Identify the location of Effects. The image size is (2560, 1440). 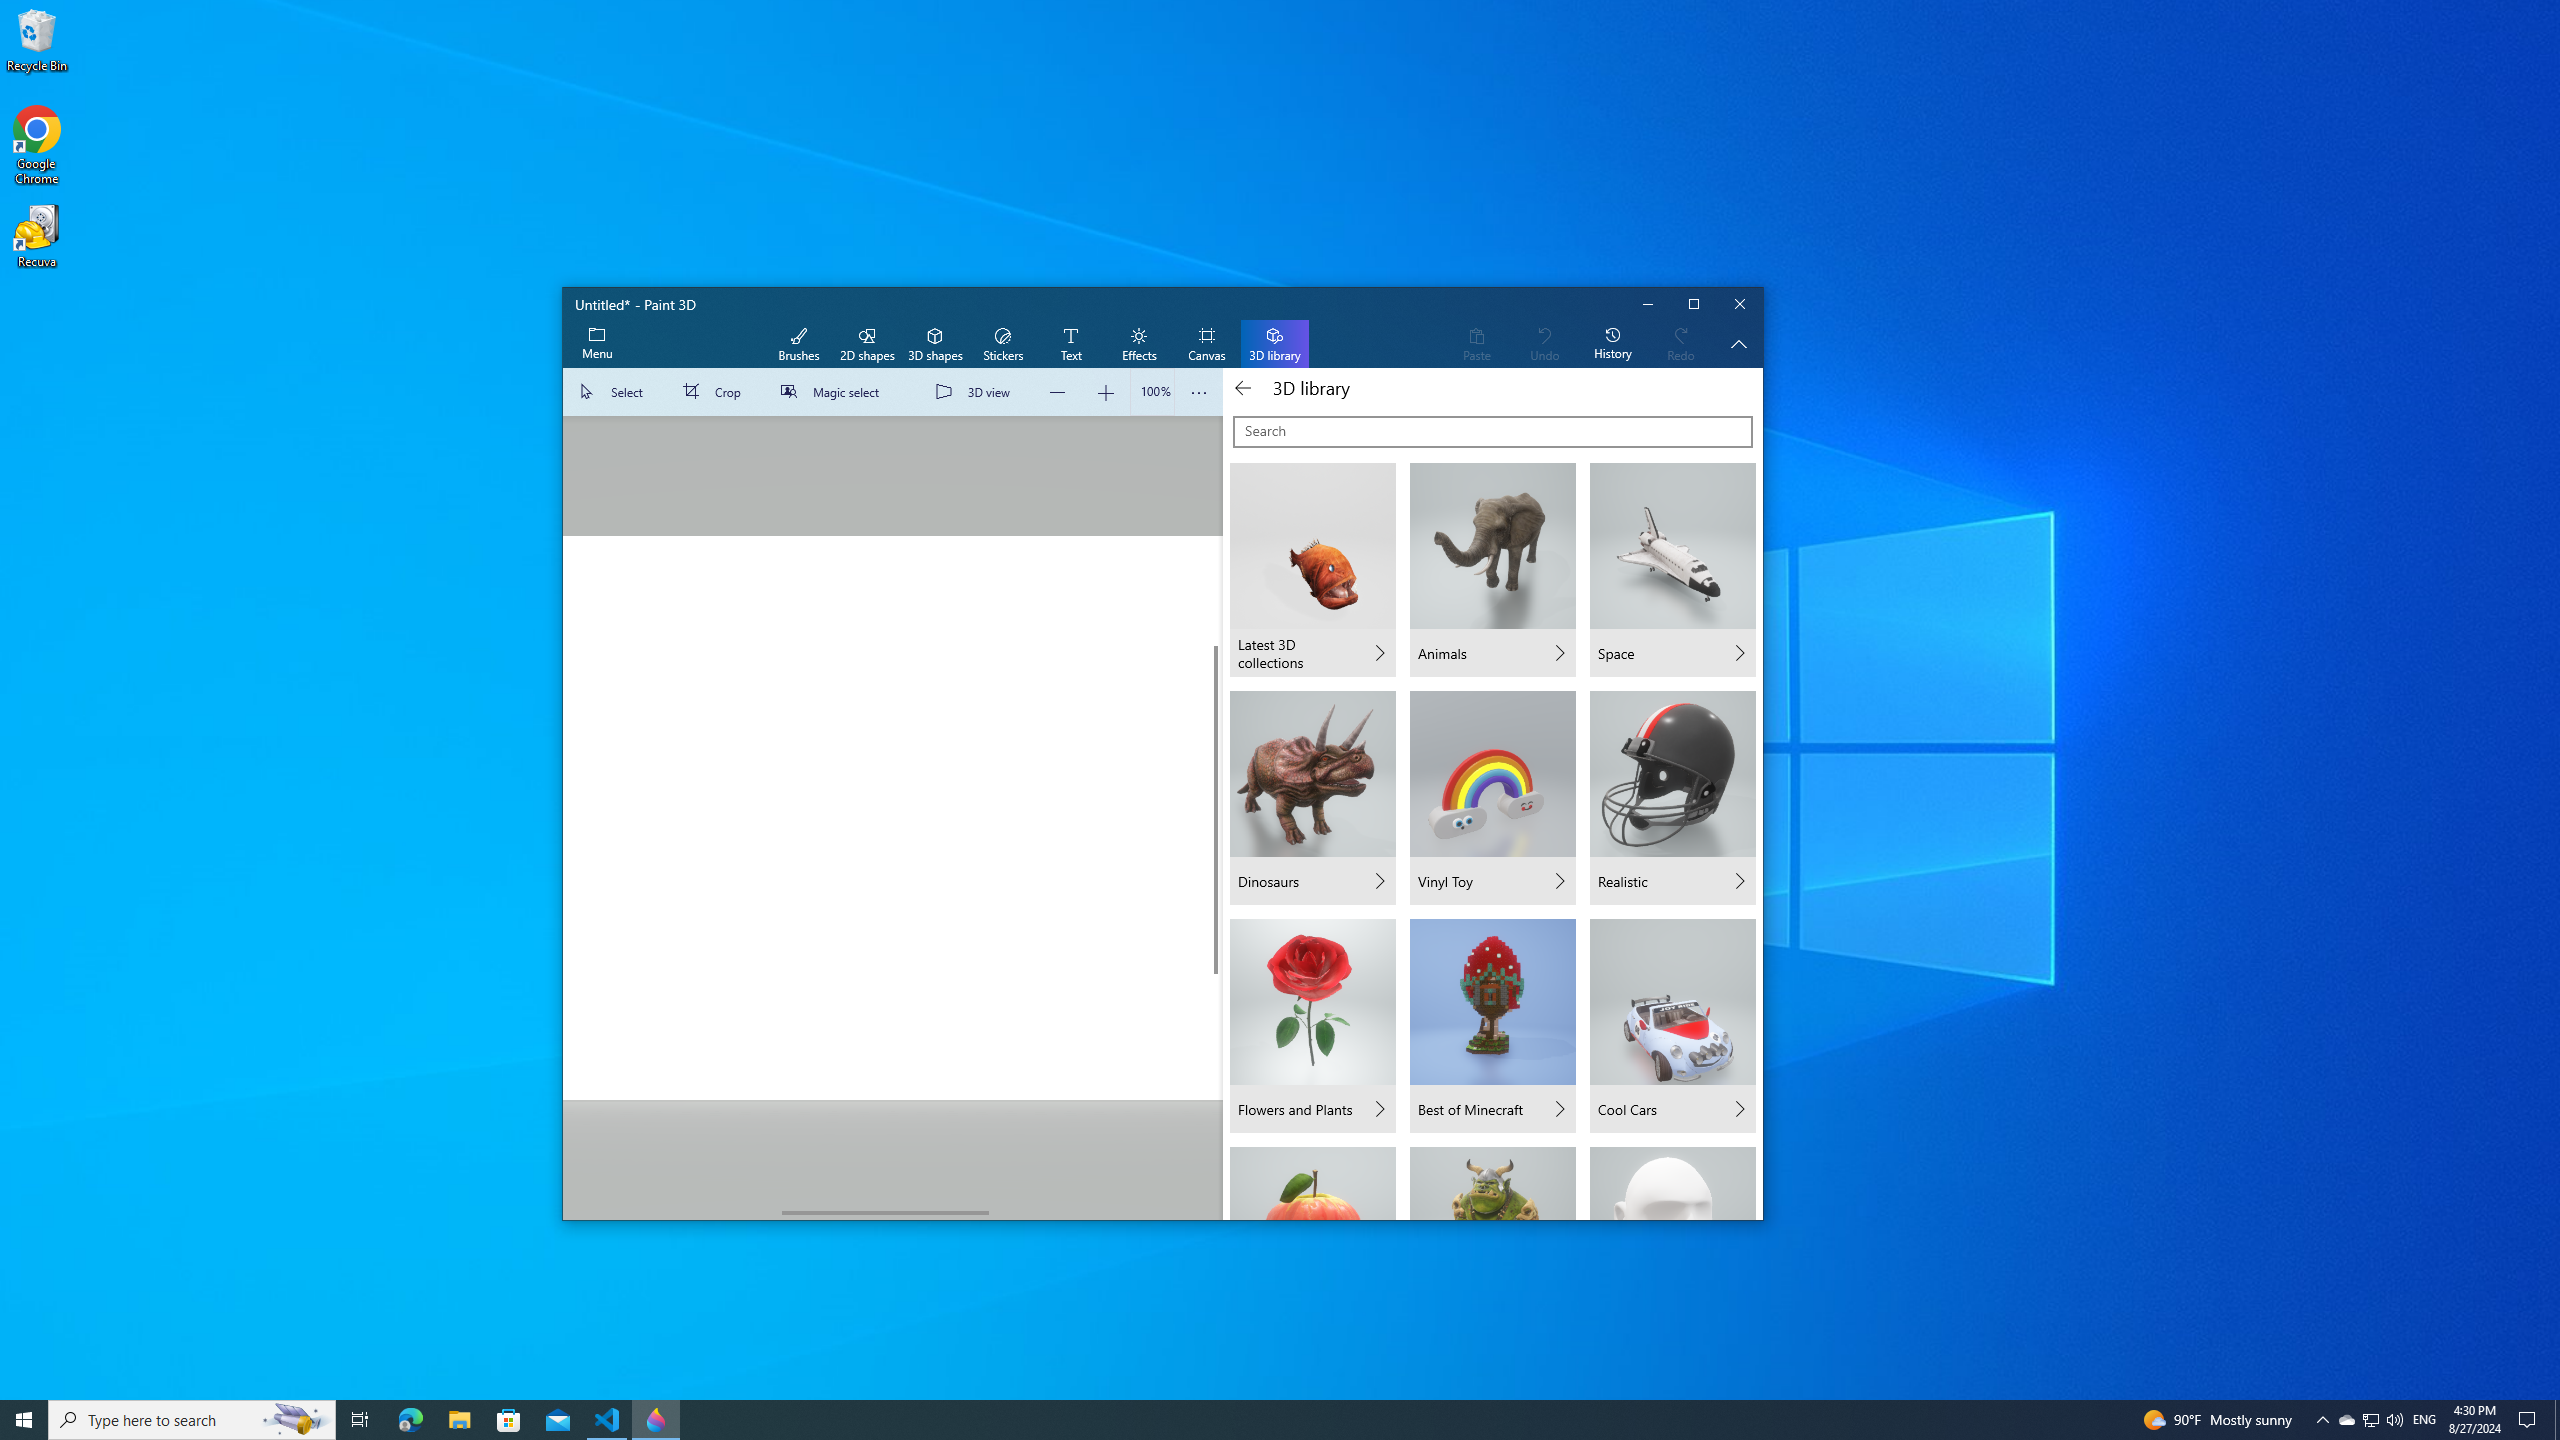
(1138, 344).